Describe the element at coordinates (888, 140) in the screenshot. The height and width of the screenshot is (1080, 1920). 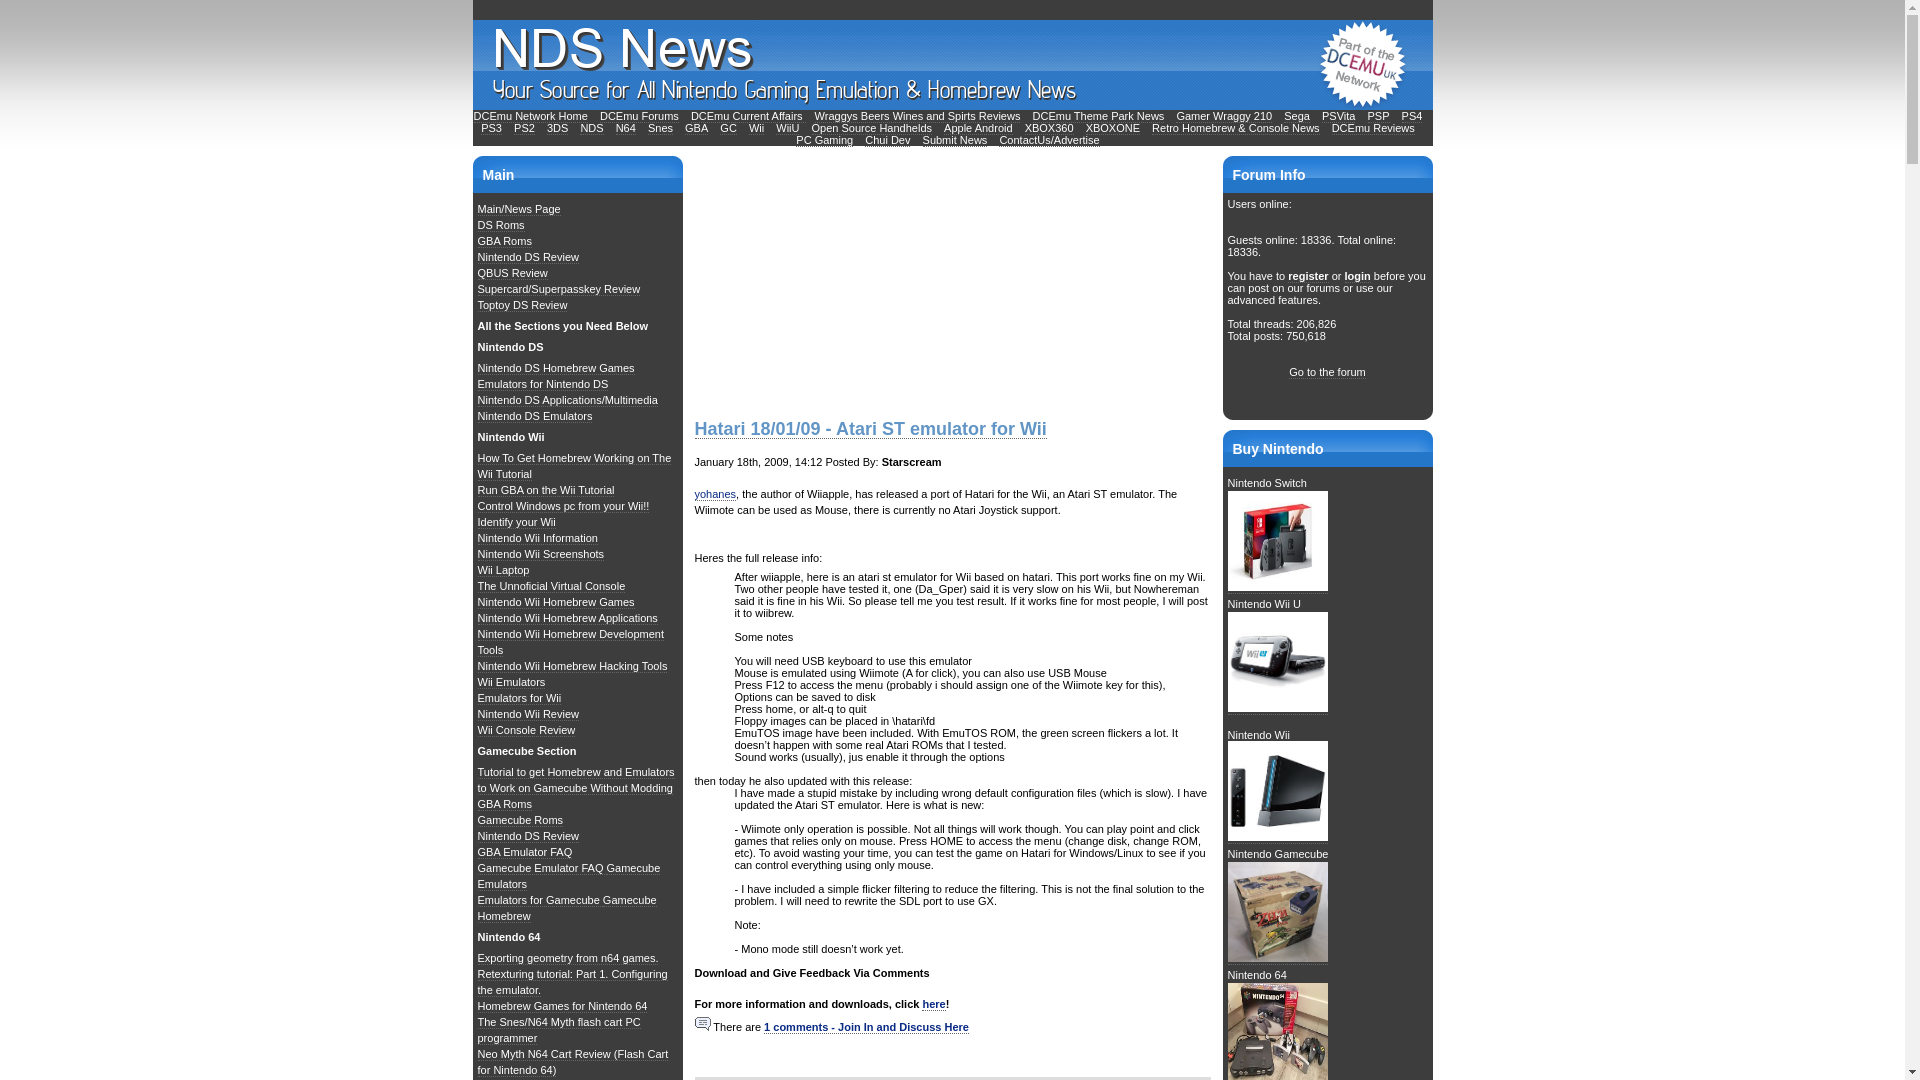
I see `Chui Dev` at that location.